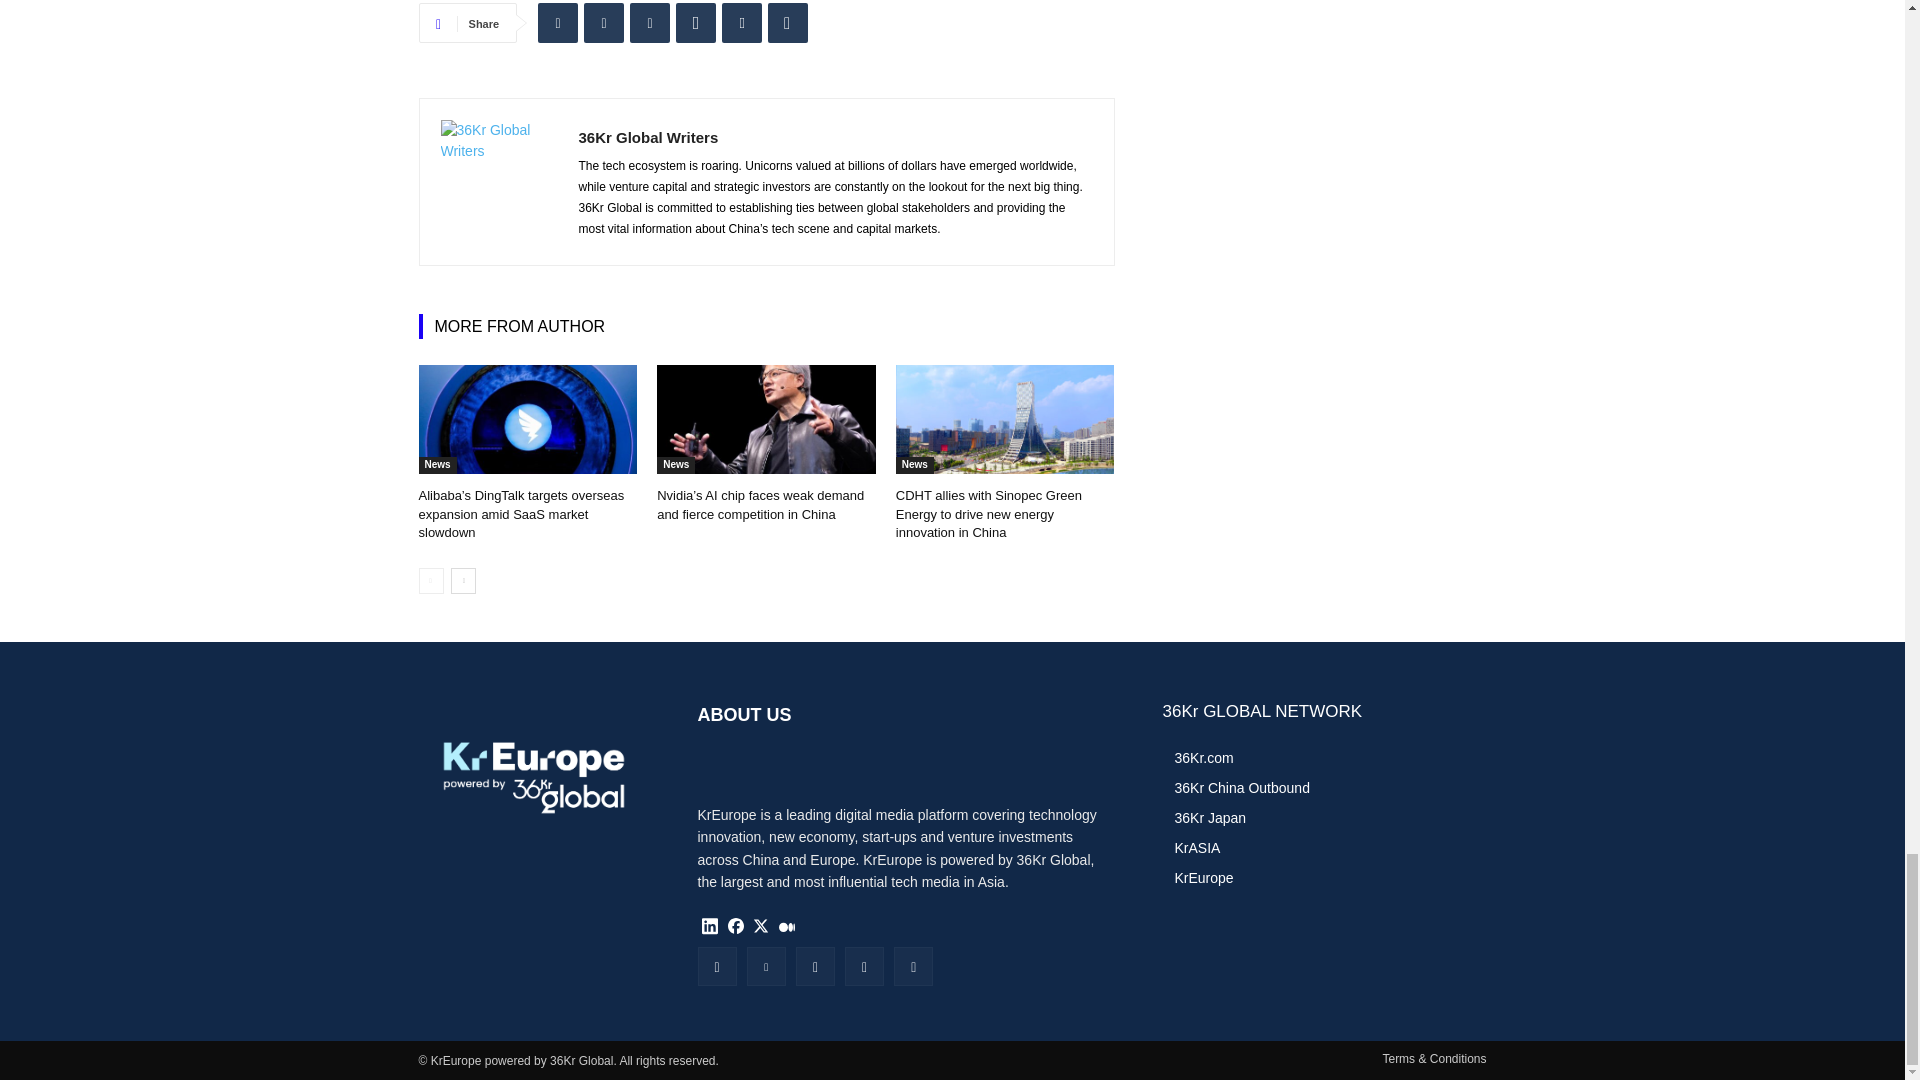  I want to click on WhatsApp, so click(696, 23).